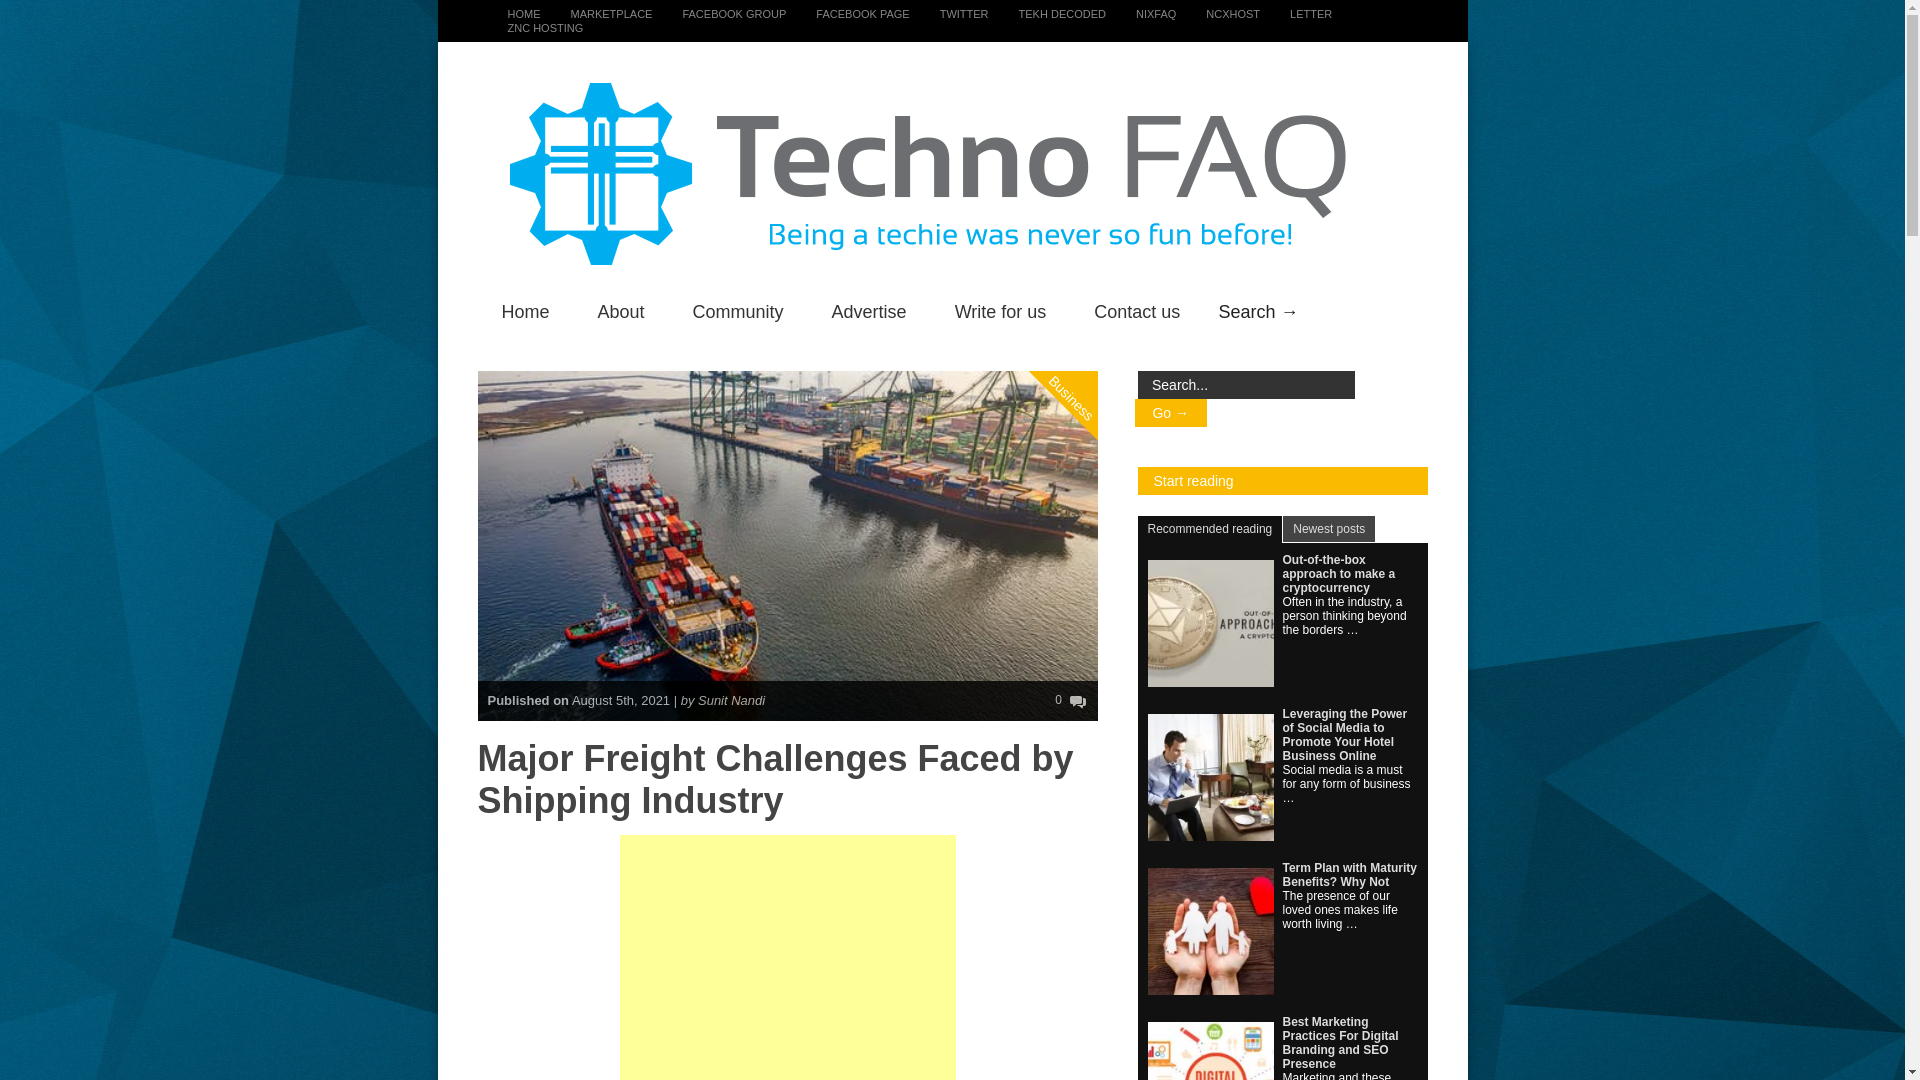 The image size is (1920, 1080). Describe the element at coordinates (596, 14) in the screenshot. I see `MARKETPLACE` at that location.